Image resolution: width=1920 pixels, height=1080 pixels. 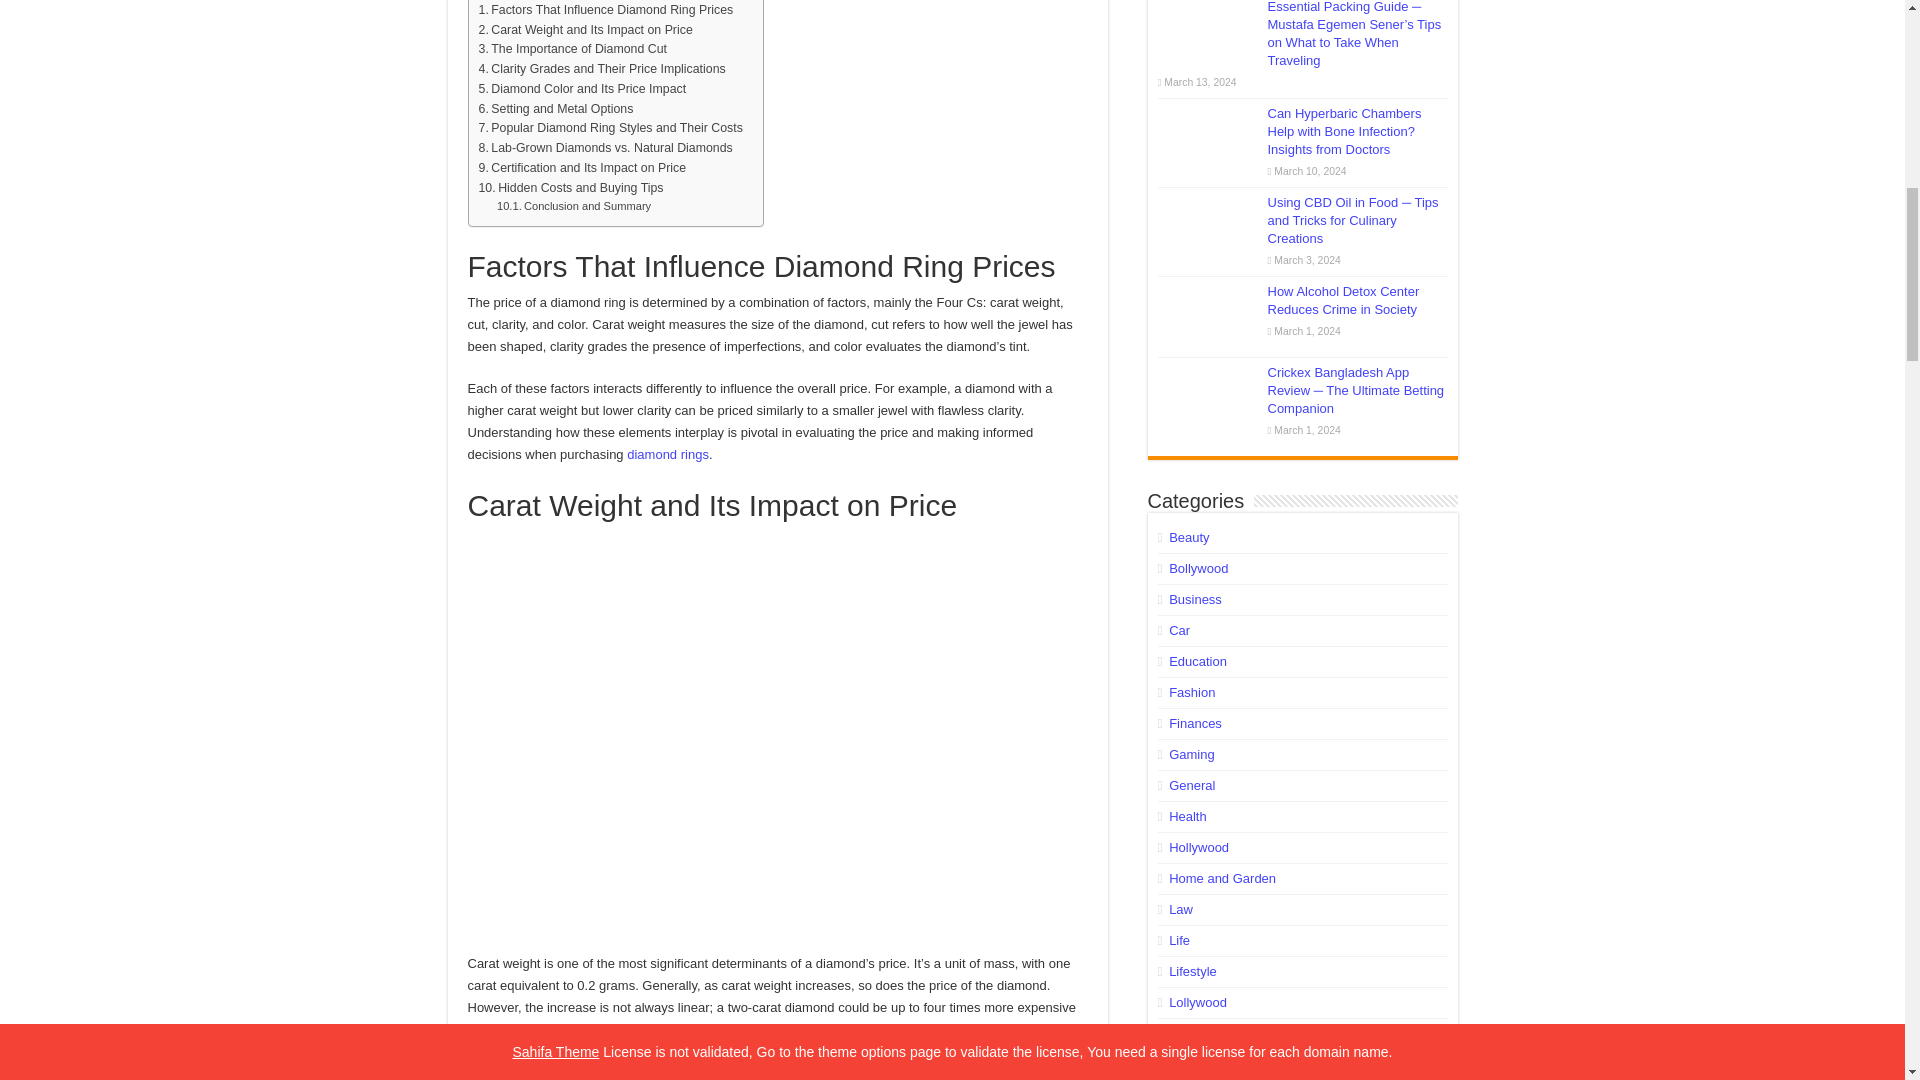 What do you see at coordinates (610, 128) in the screenshot?
I see `Popular Diamond Ring Styles and Their Costs` at bounding box center [610, 128].